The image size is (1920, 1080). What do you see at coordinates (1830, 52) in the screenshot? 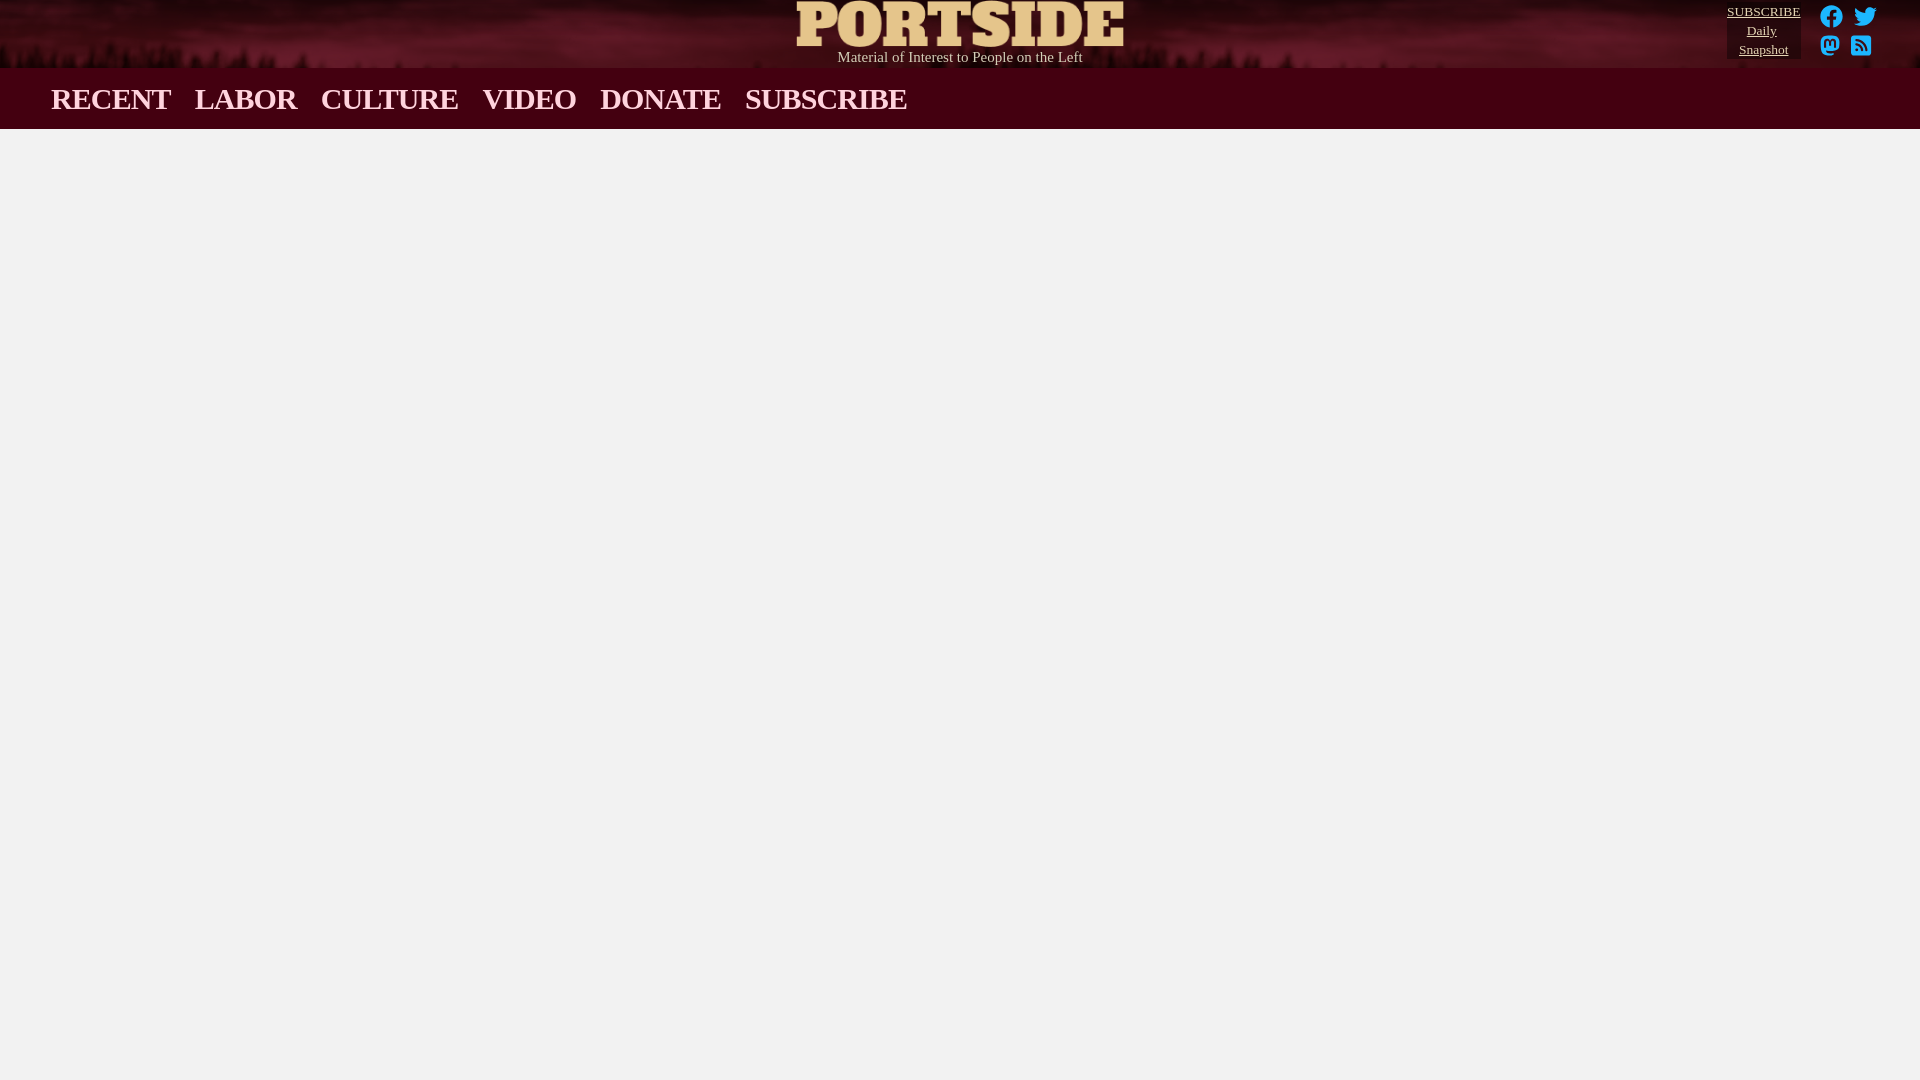
I see `RSS` at bounding box center [1830, 52].